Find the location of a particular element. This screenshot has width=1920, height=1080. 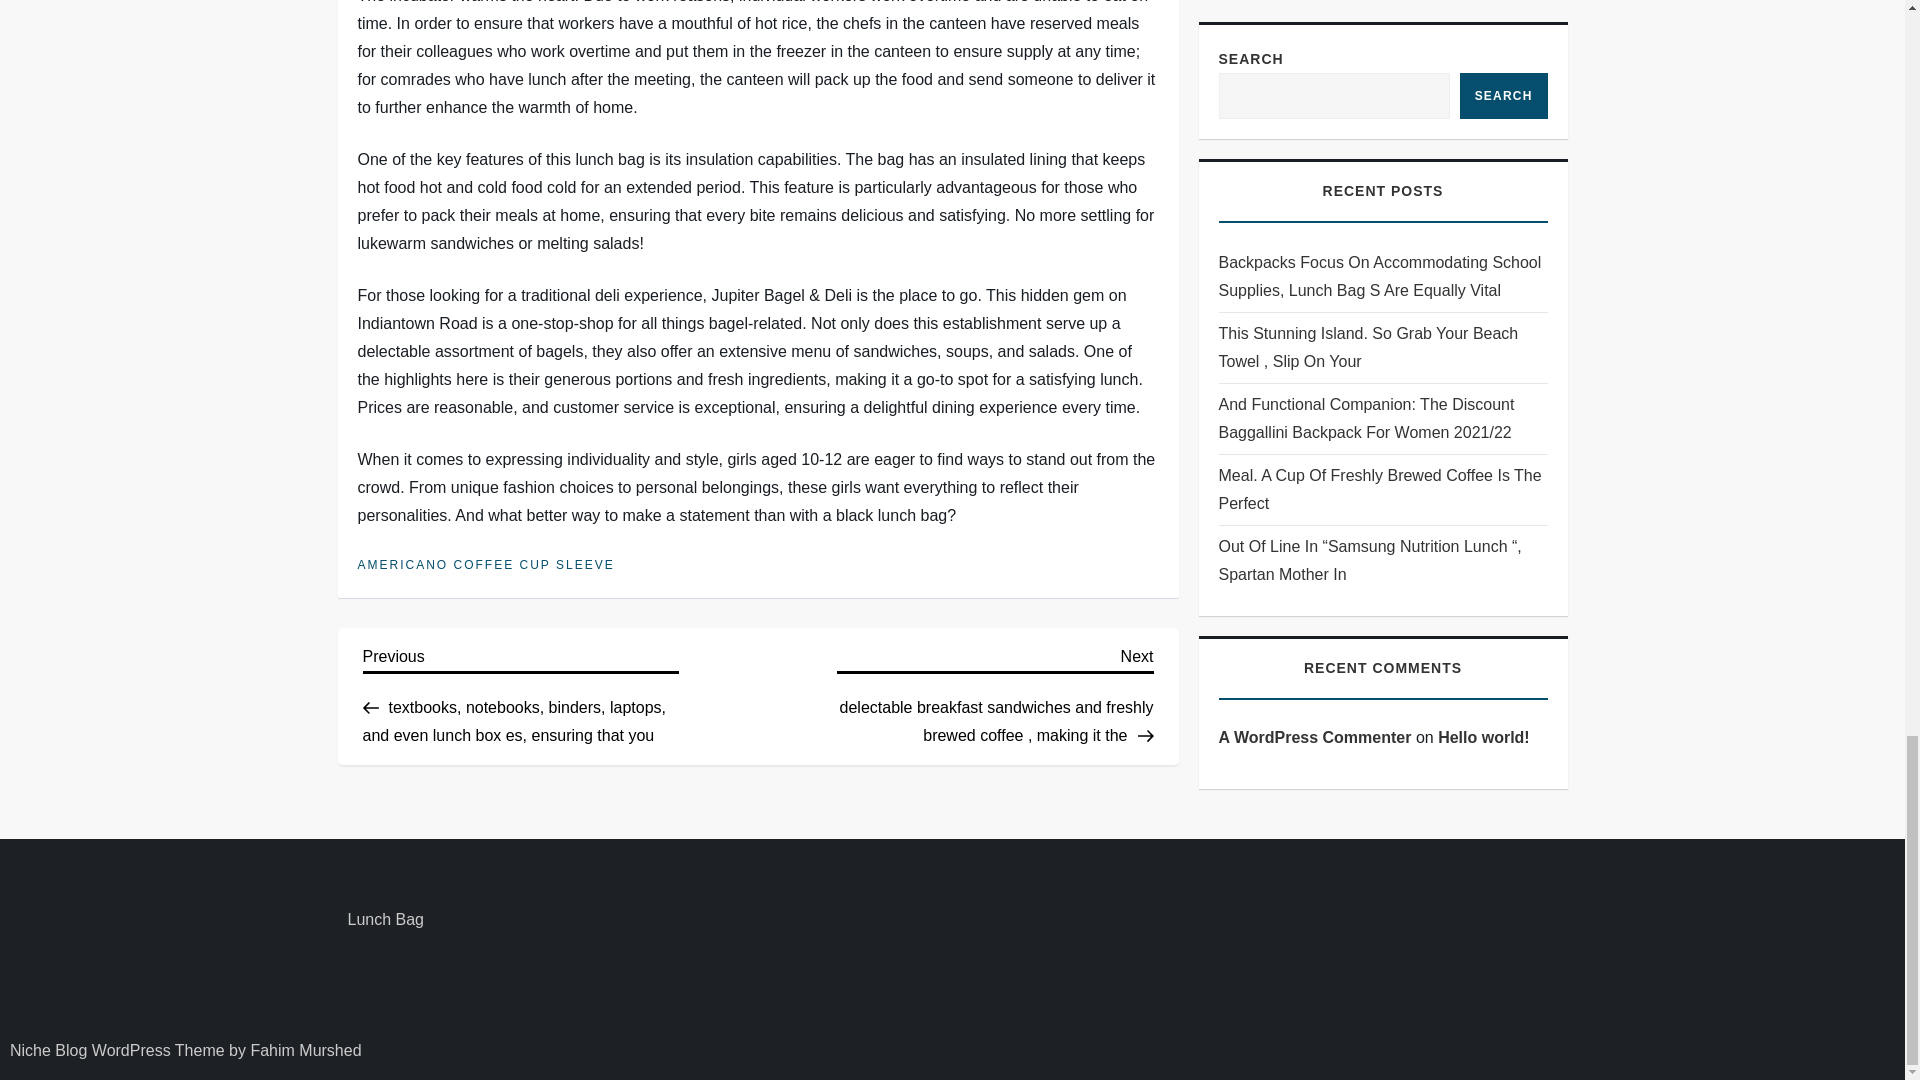

Lunch Bag is located at coordinates (386, 920).